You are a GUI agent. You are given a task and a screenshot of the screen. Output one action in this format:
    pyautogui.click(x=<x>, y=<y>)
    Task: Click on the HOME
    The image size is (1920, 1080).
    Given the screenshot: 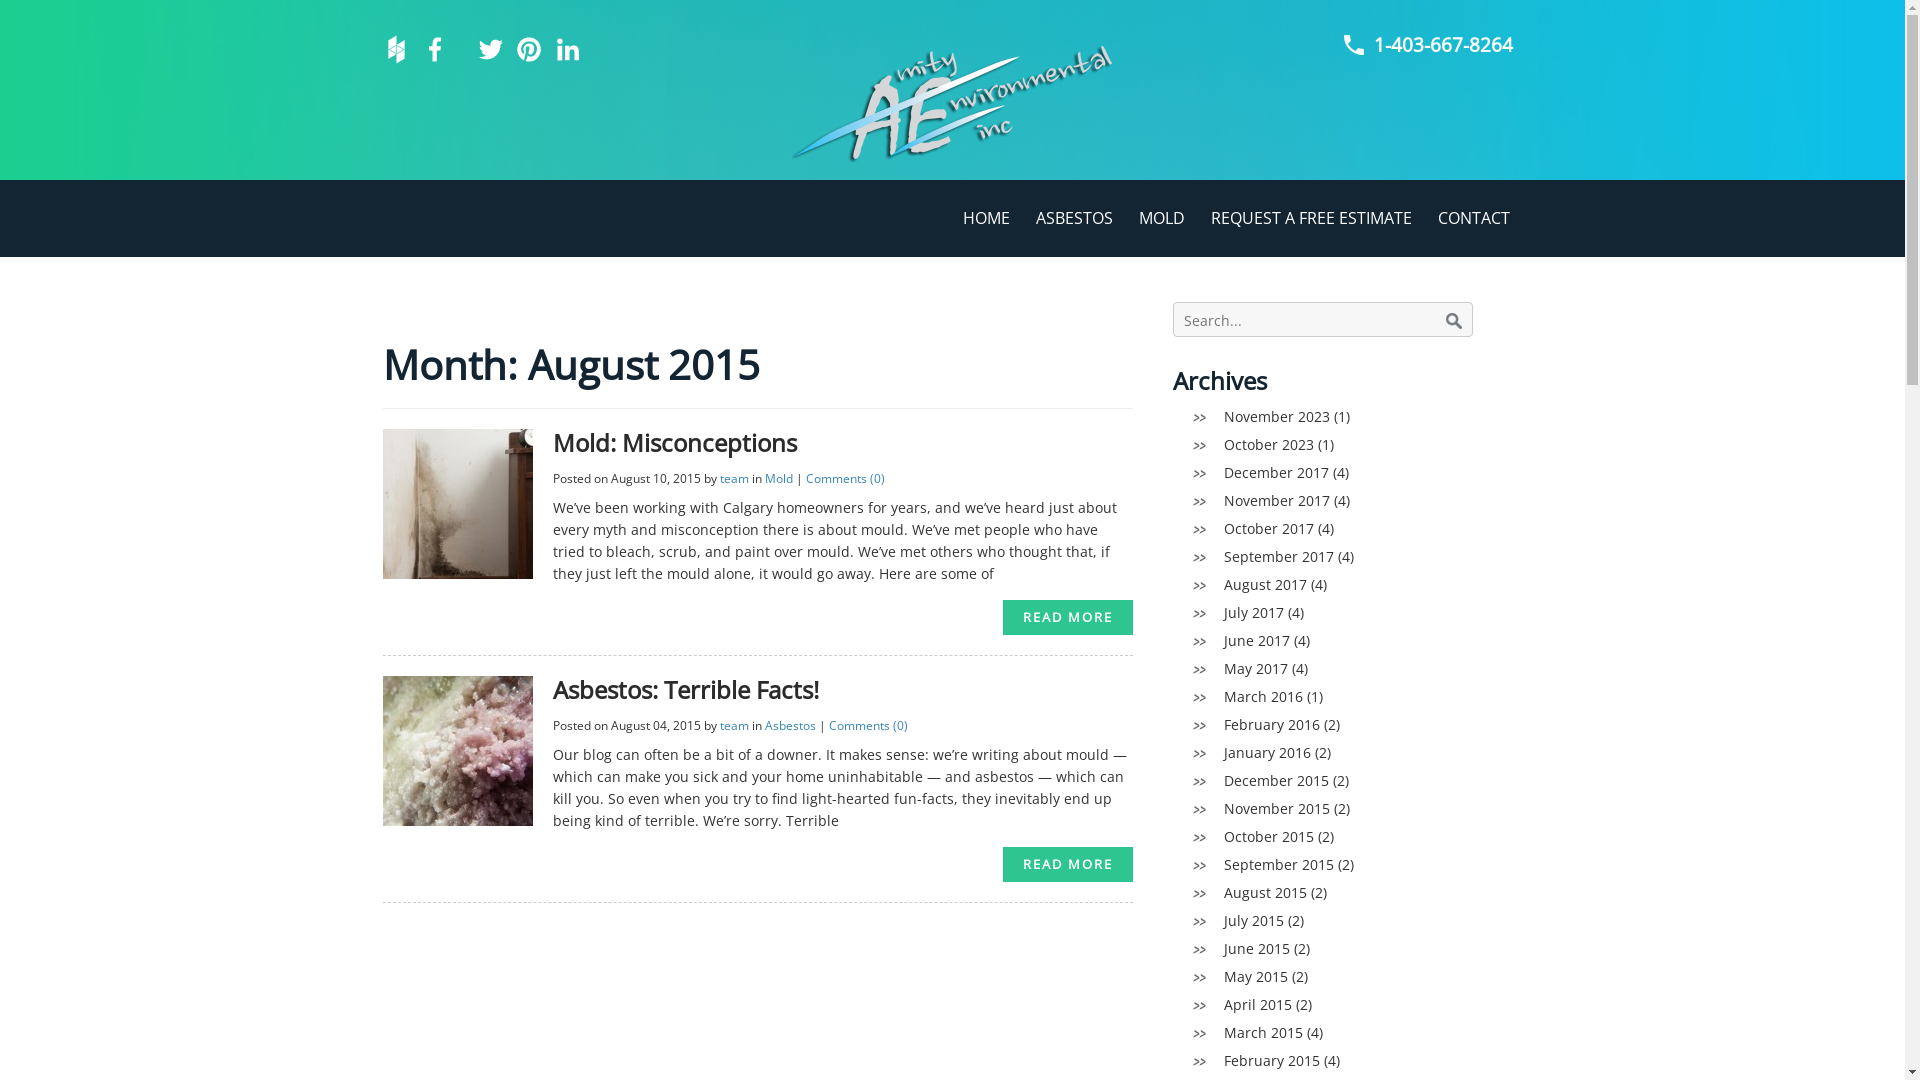 What is the action you would take?
    pyautogui.click(x=986, y=218)
    